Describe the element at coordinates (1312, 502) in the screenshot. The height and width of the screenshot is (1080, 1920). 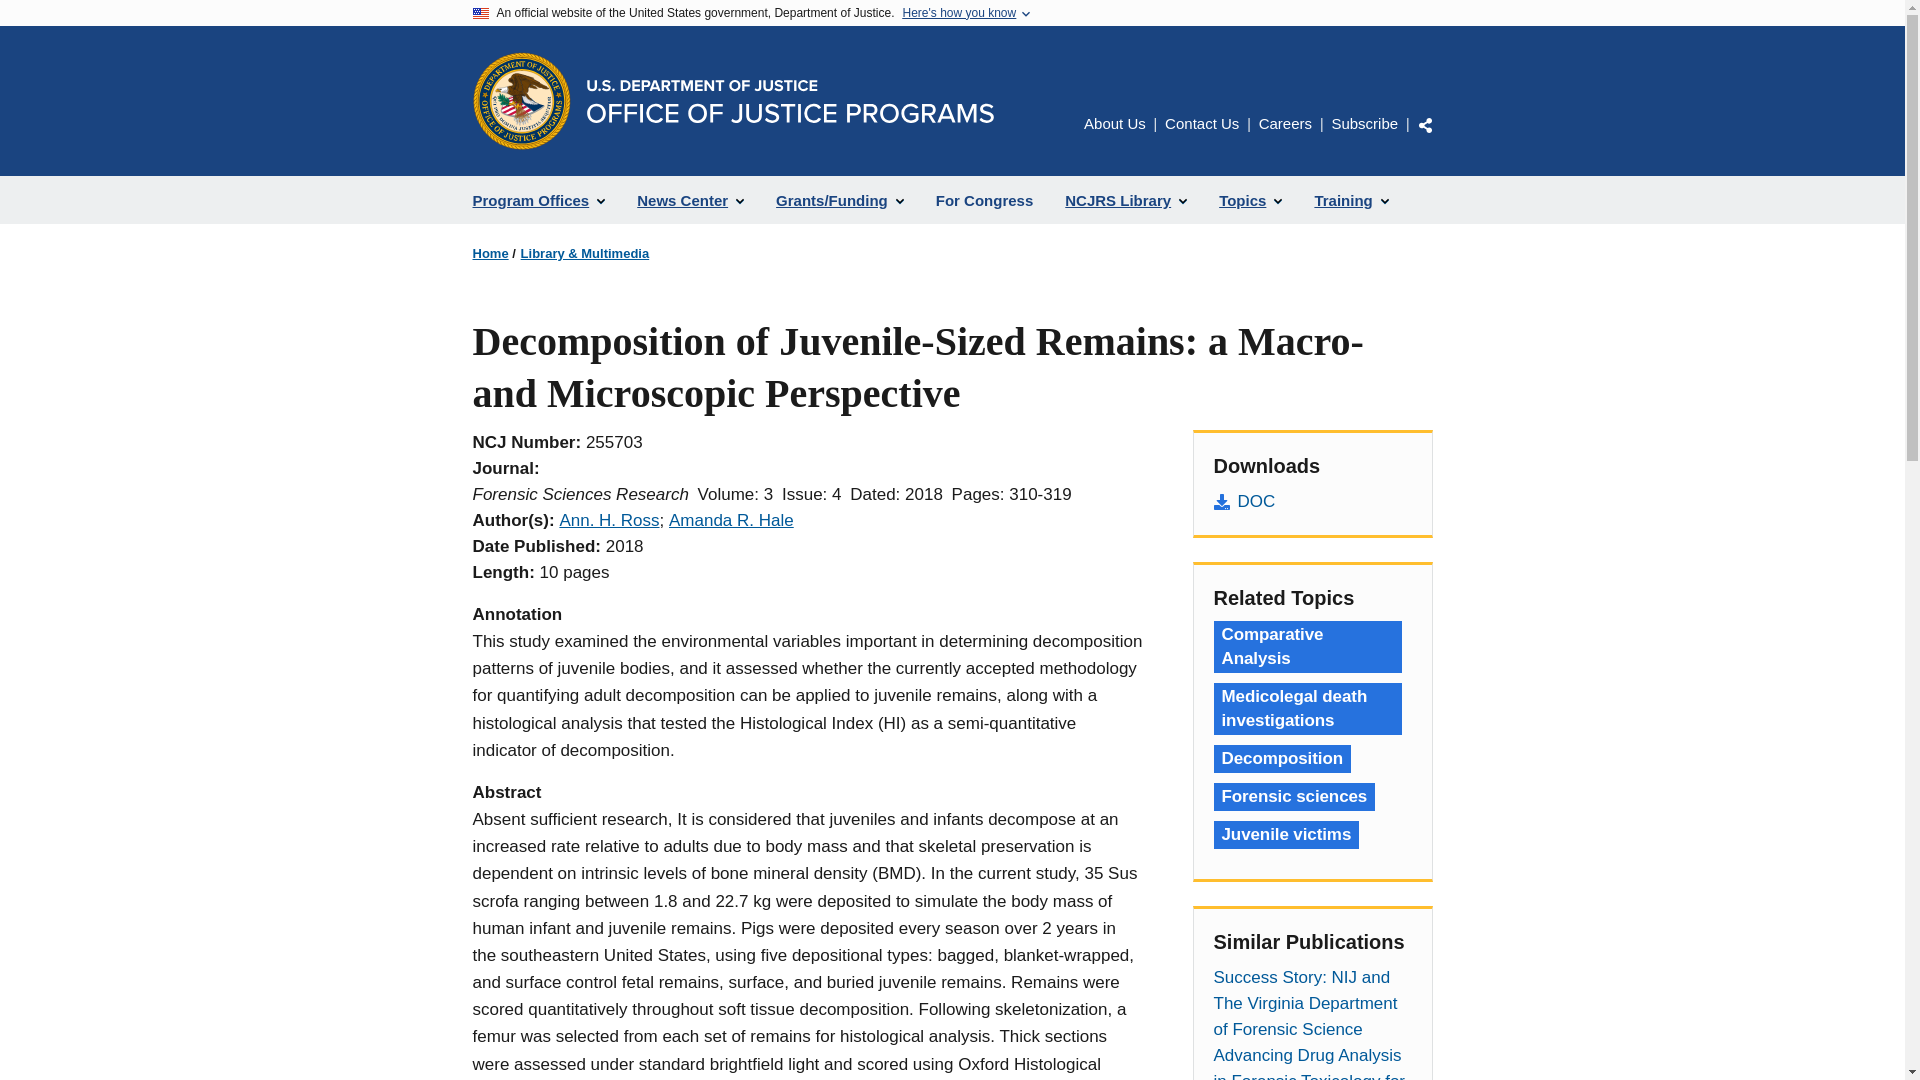
I see `DOC` at that location.